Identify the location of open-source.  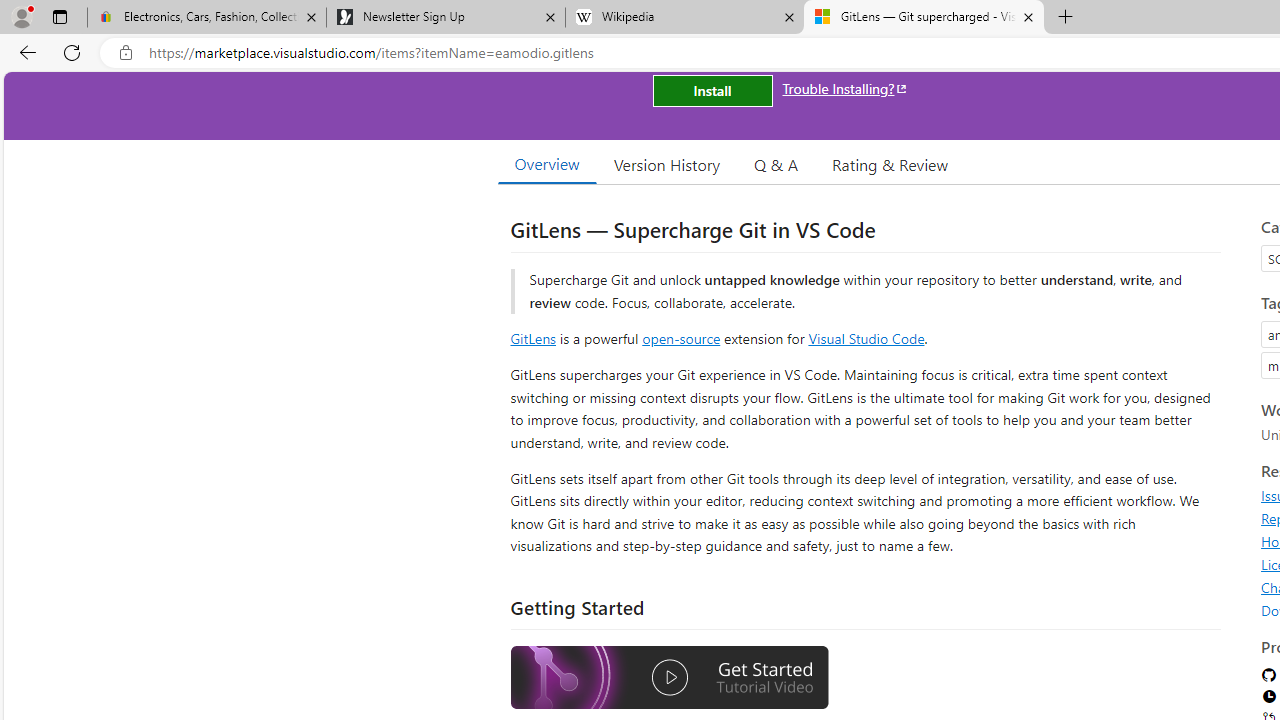
(681, 338).